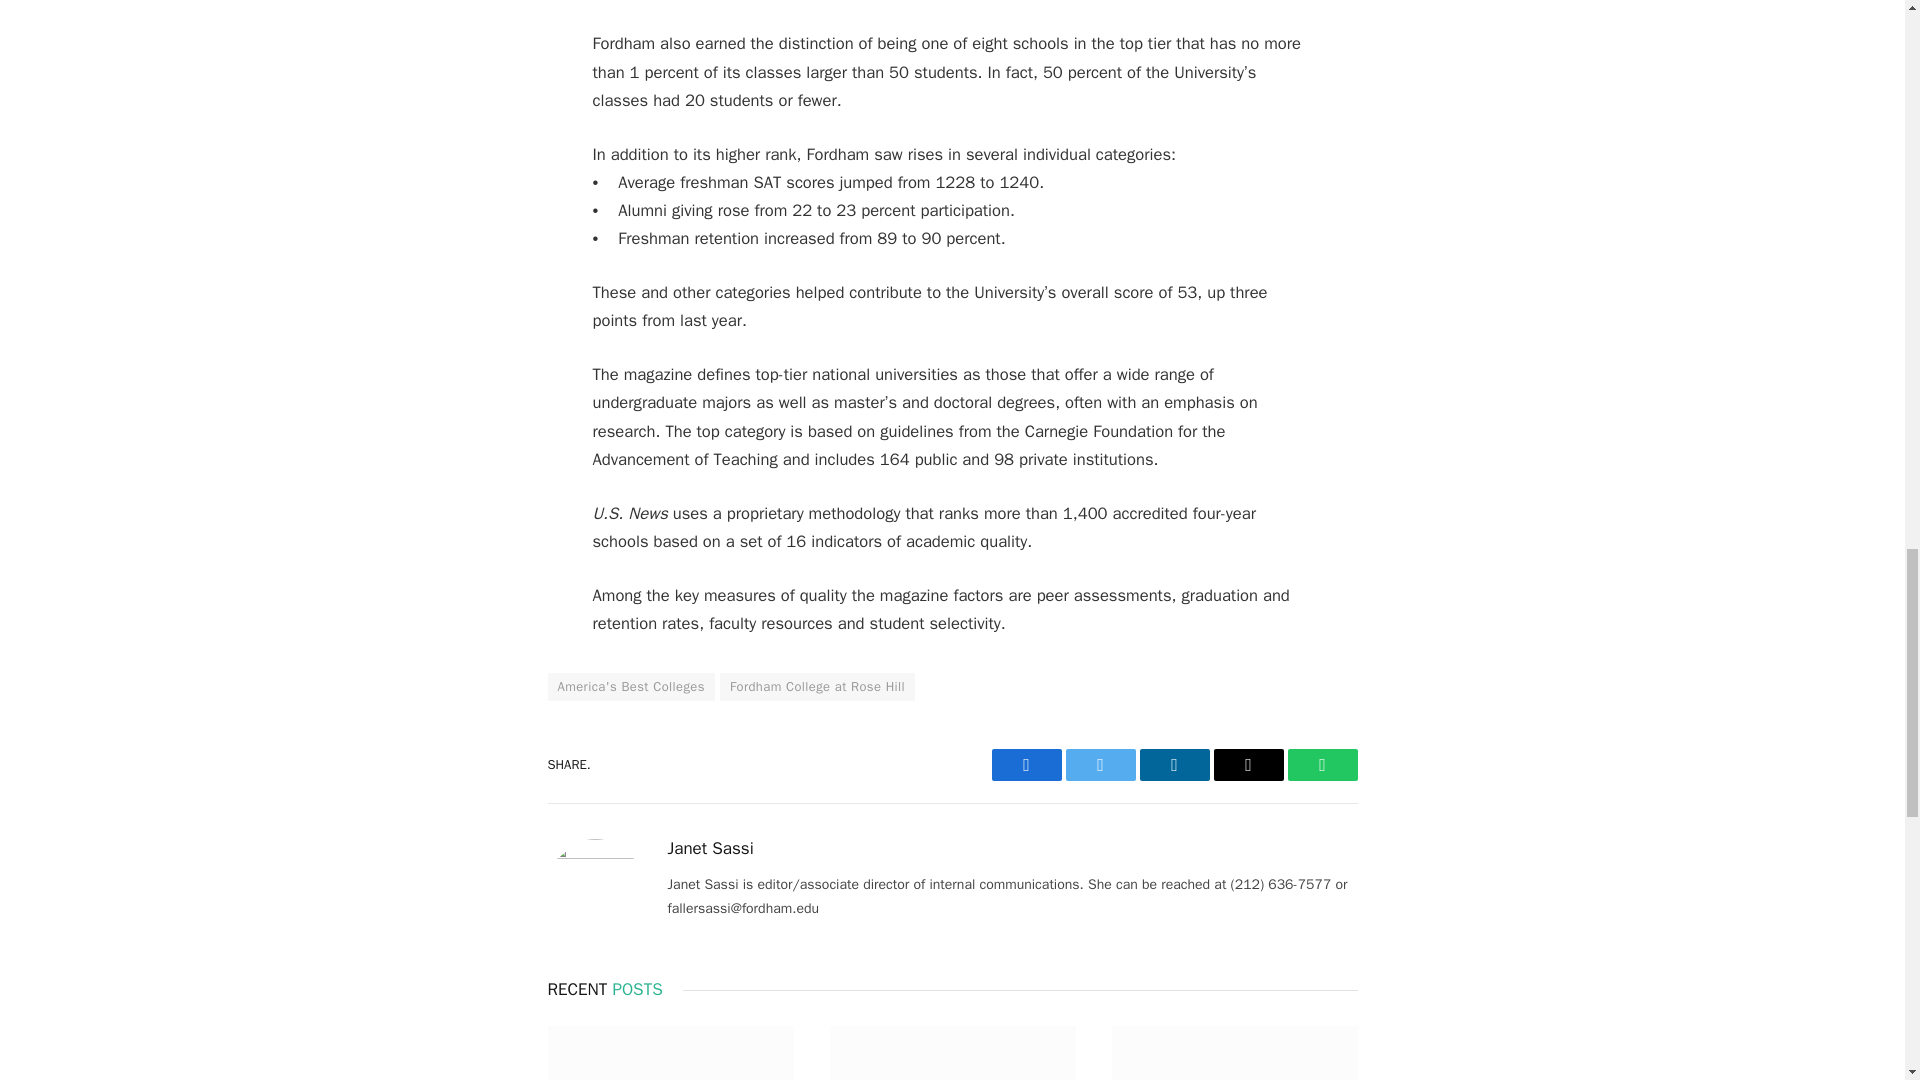 The width and height of the screenshot is (1920, 1080). I want to click on Posts by Janet Sassi, so click(711, 848).